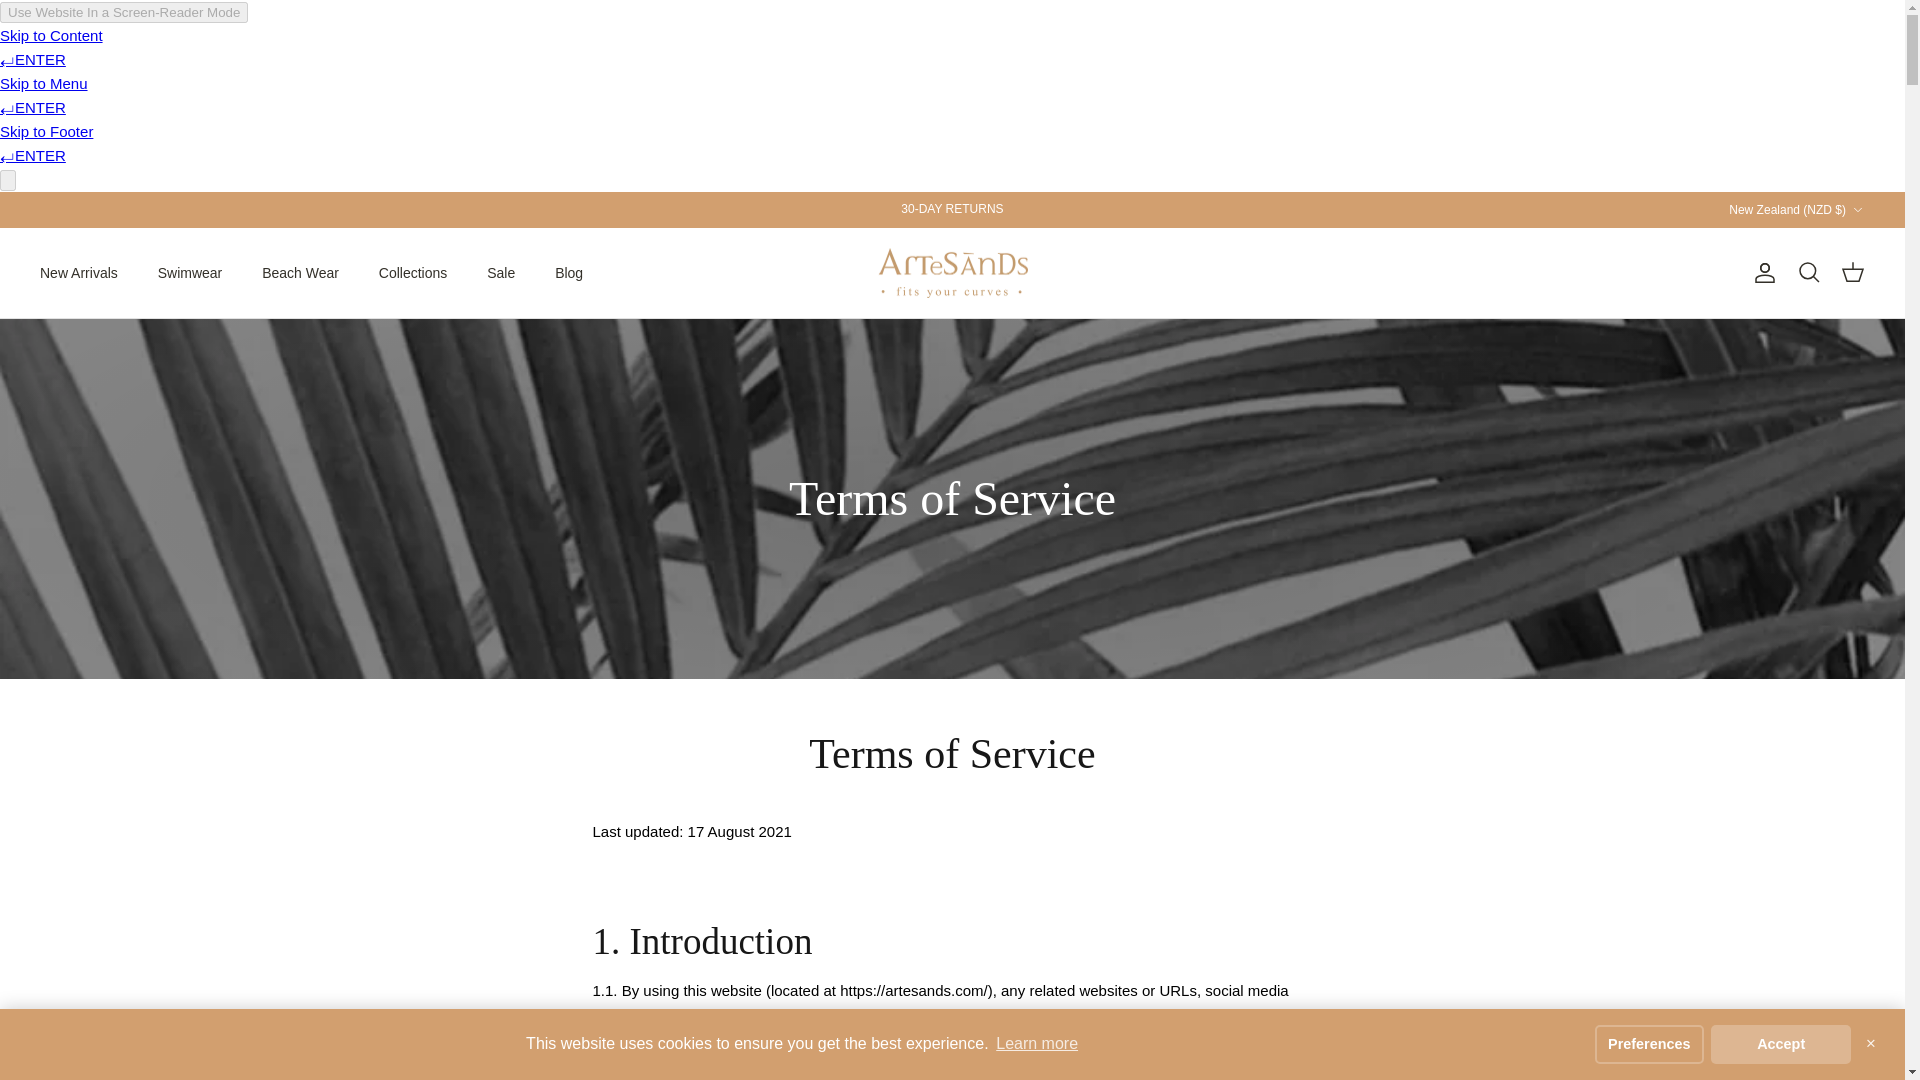 The height and width of the screenshot is (1080, 1920). Describe the element at coordinates (952, 274) in the screenshot. I see `Artesands Swim Australia` at that location.